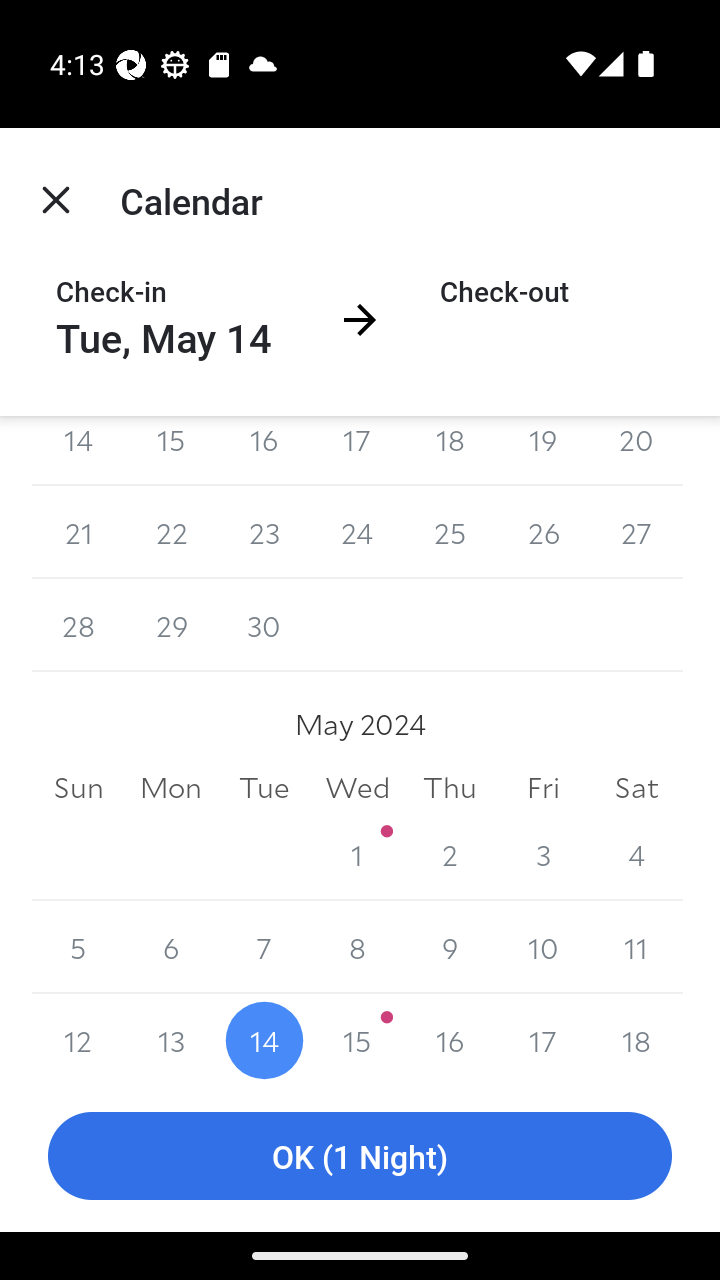  What do you see at coordinates (542, 786) in the screenshot?
I see `Fri` at bounding box center [542, 786].